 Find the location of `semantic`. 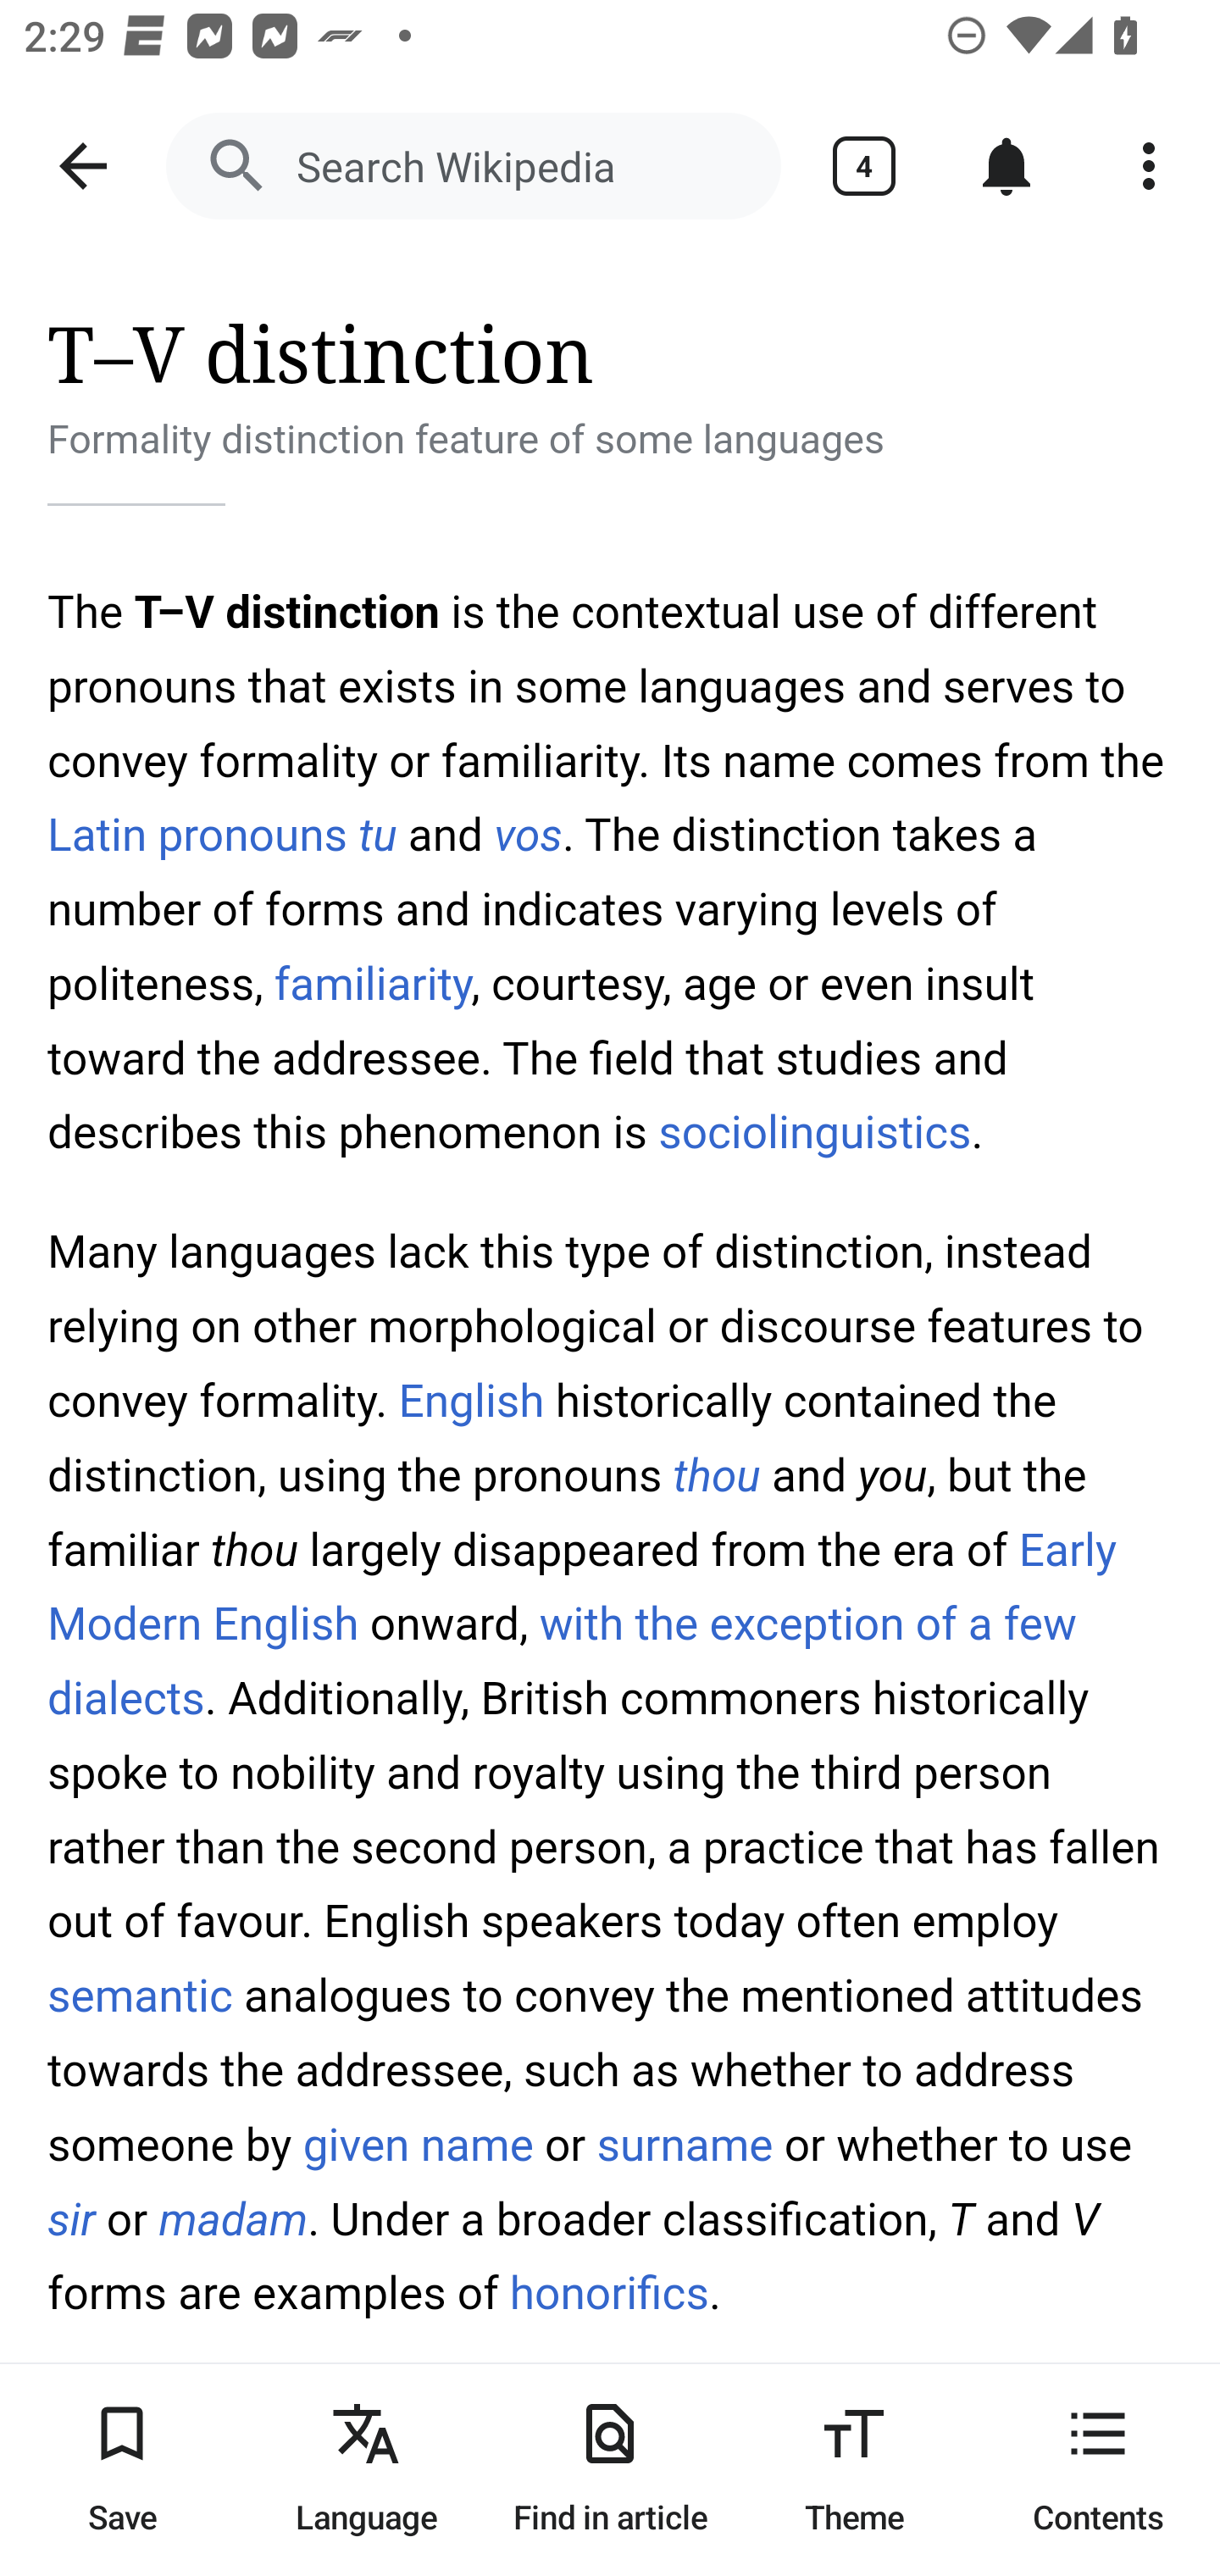

semantic is located at coordinates (141, 1996).